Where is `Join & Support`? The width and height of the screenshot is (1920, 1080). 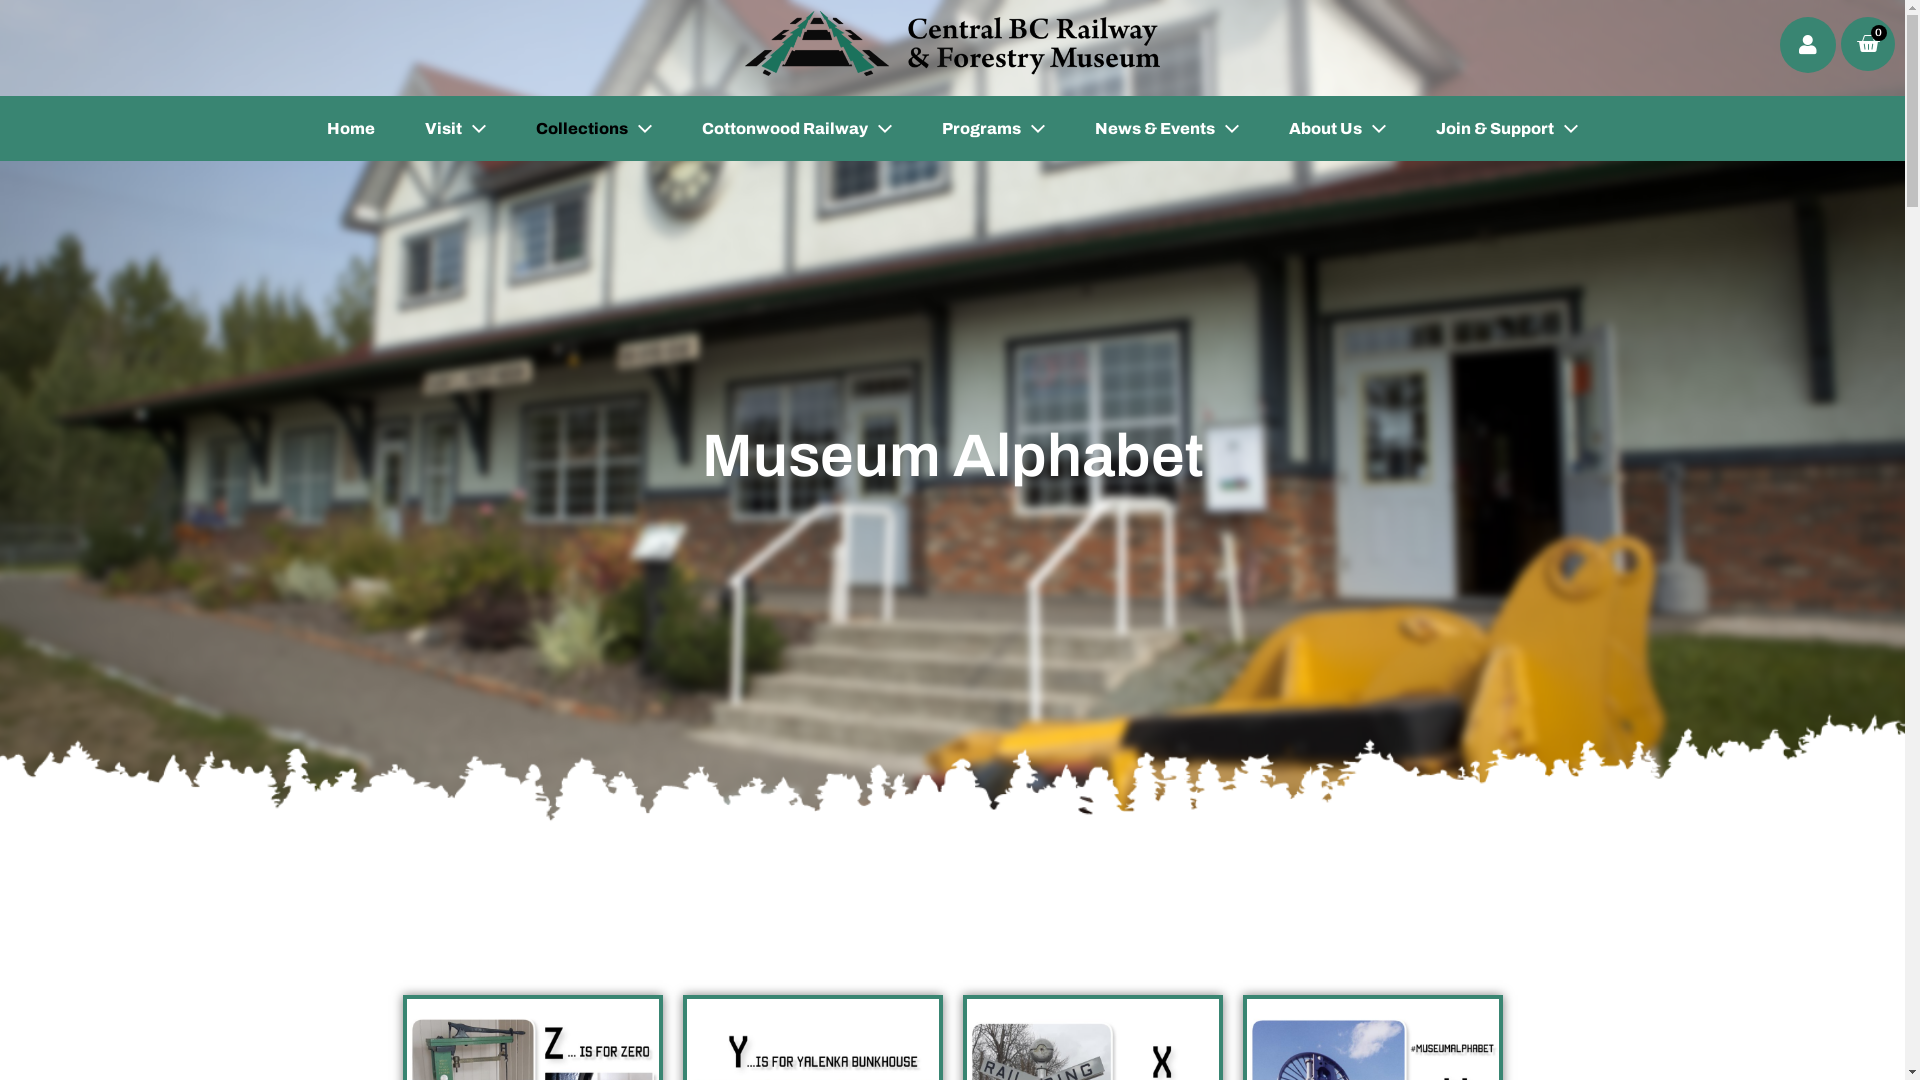
Join & Support is located at coordinates (1507, 128).